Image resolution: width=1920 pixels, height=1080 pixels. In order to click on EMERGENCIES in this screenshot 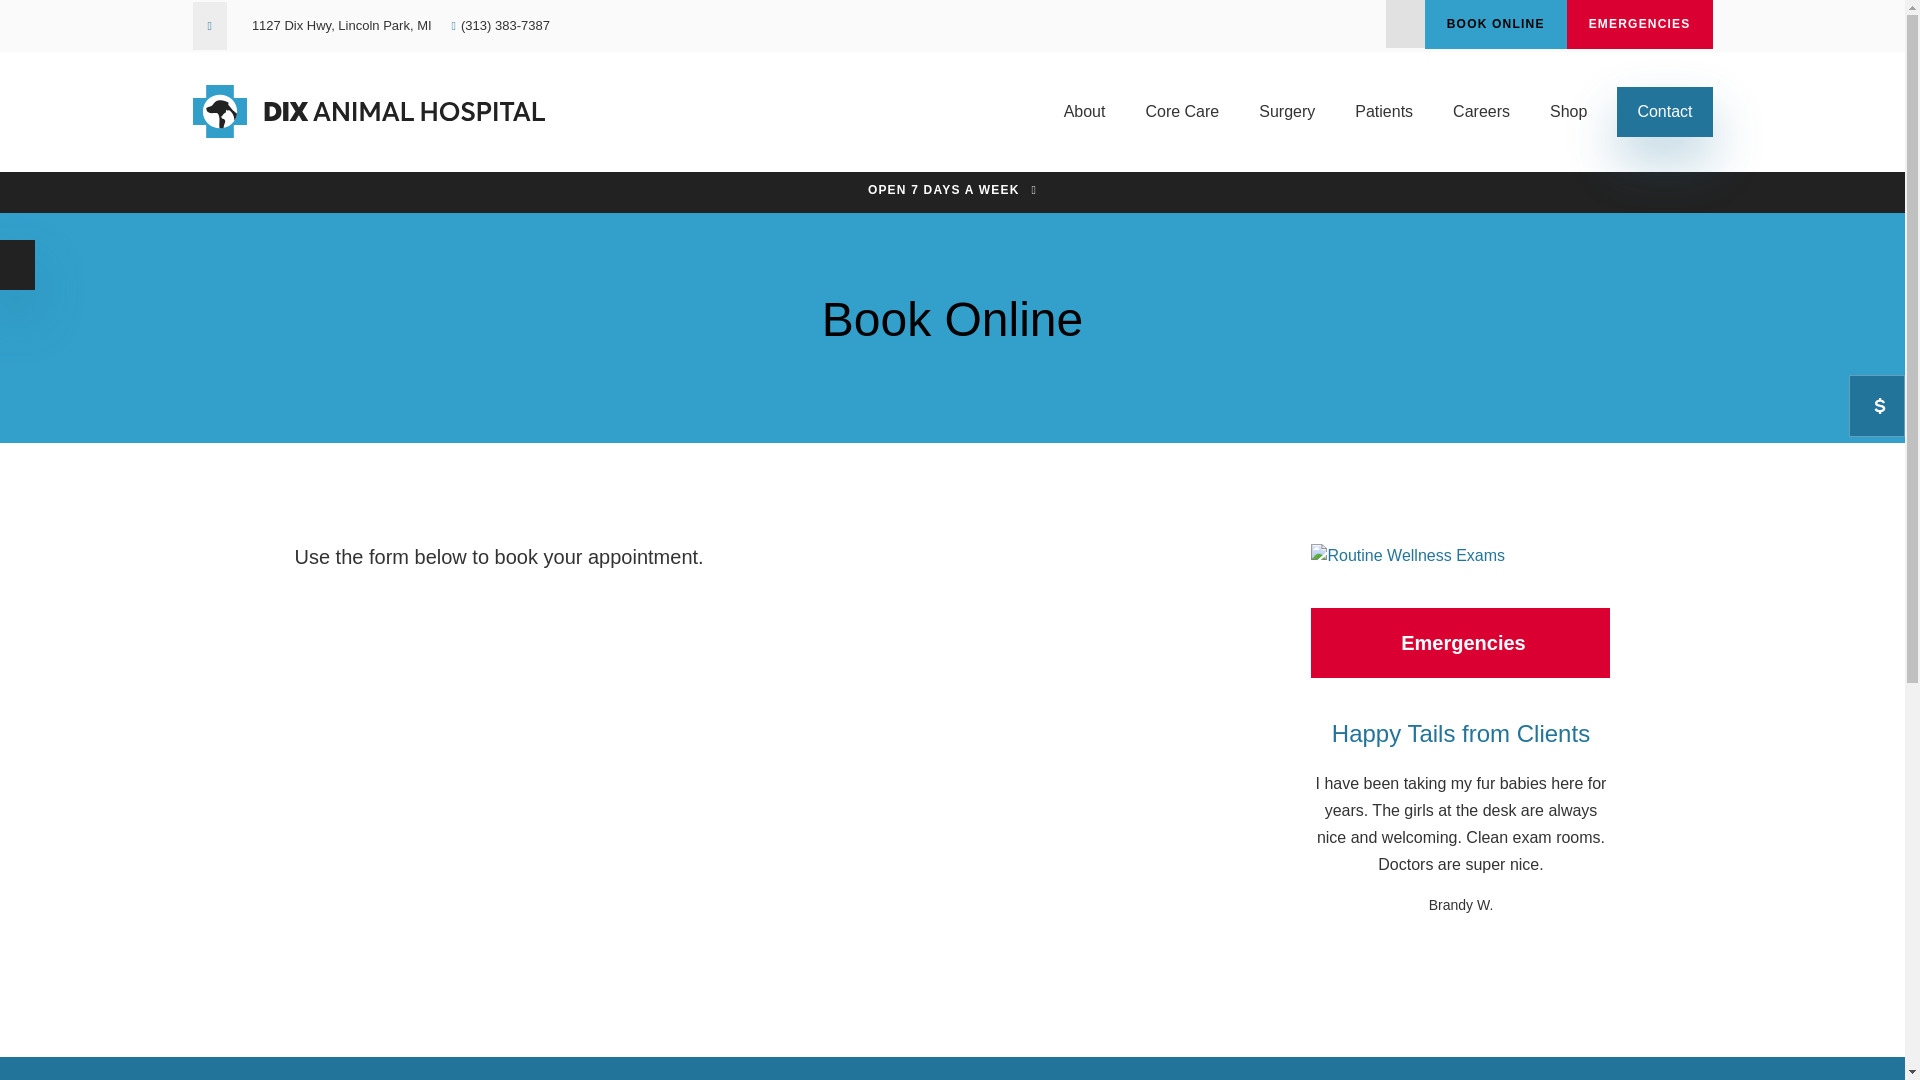, I will do `click(1639, 24)`.